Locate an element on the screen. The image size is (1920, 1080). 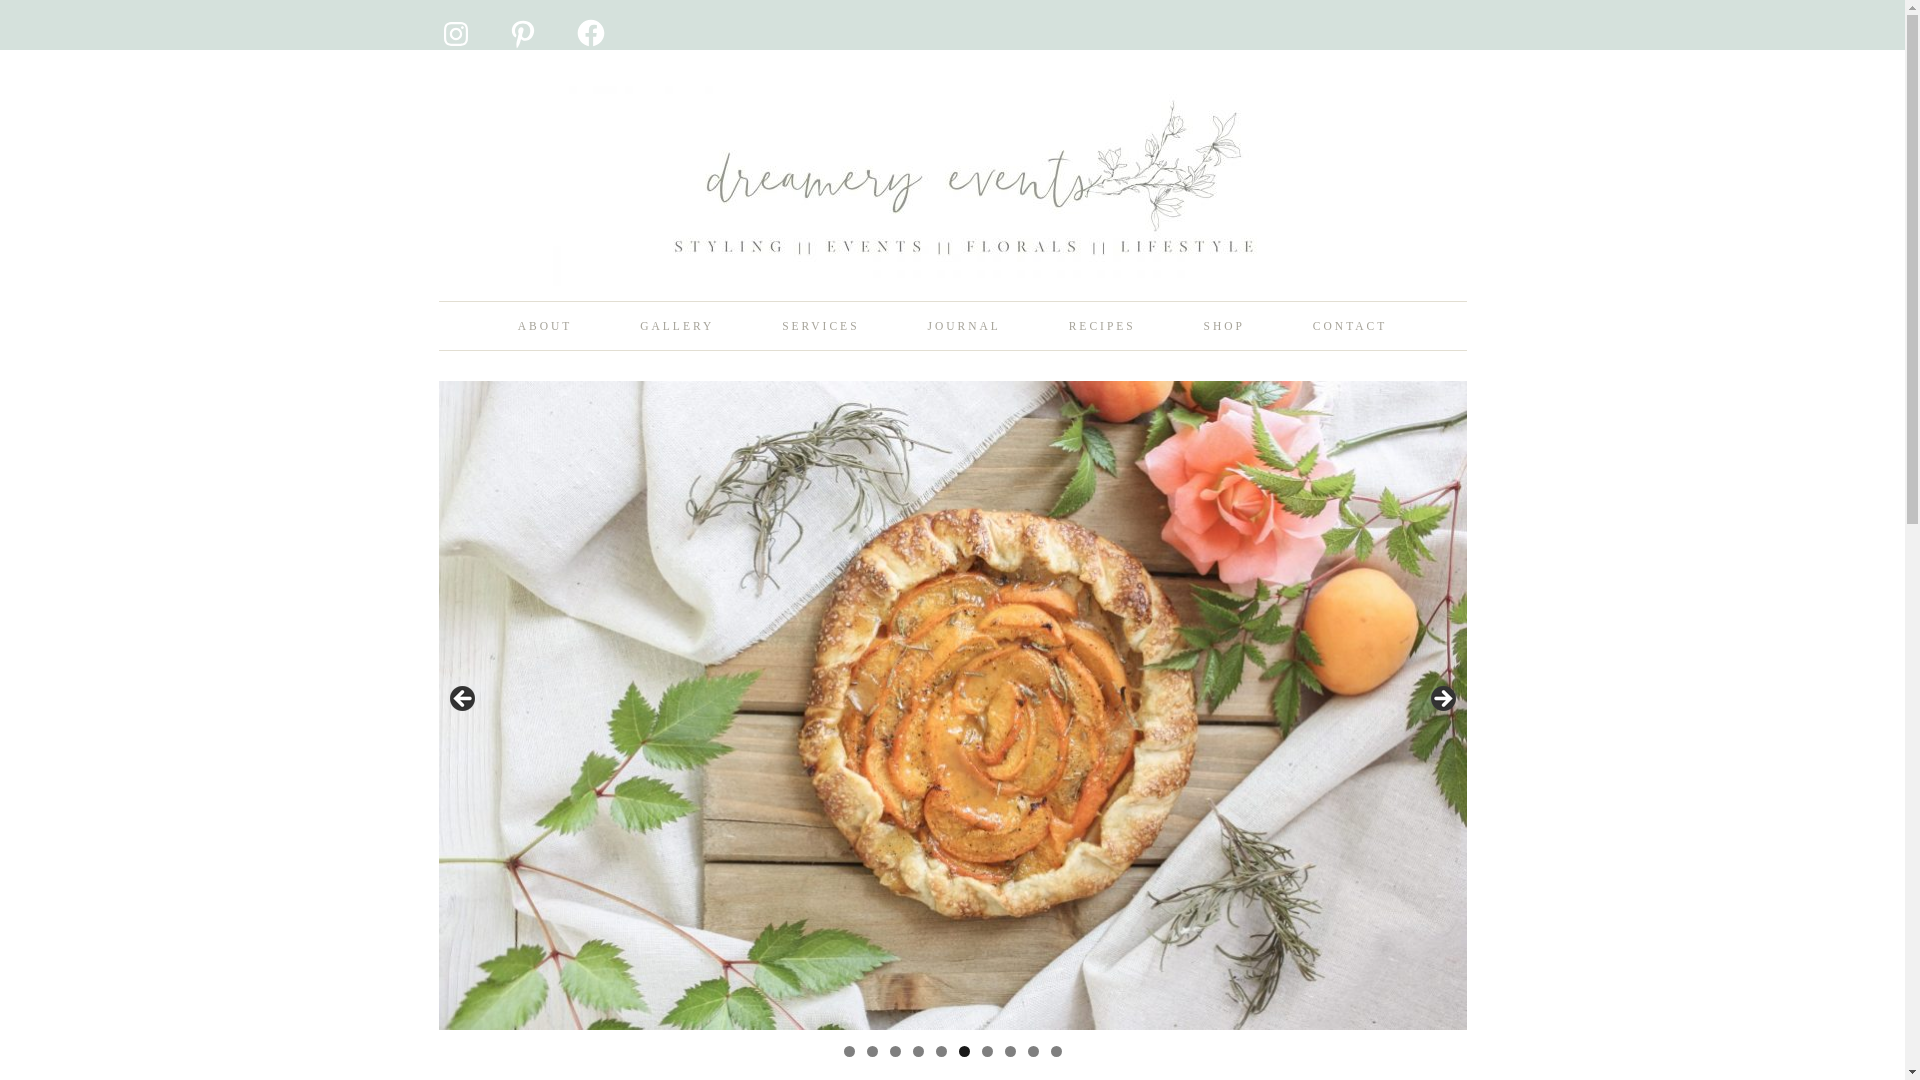
GALLERY is located at coordinates (677, 326).